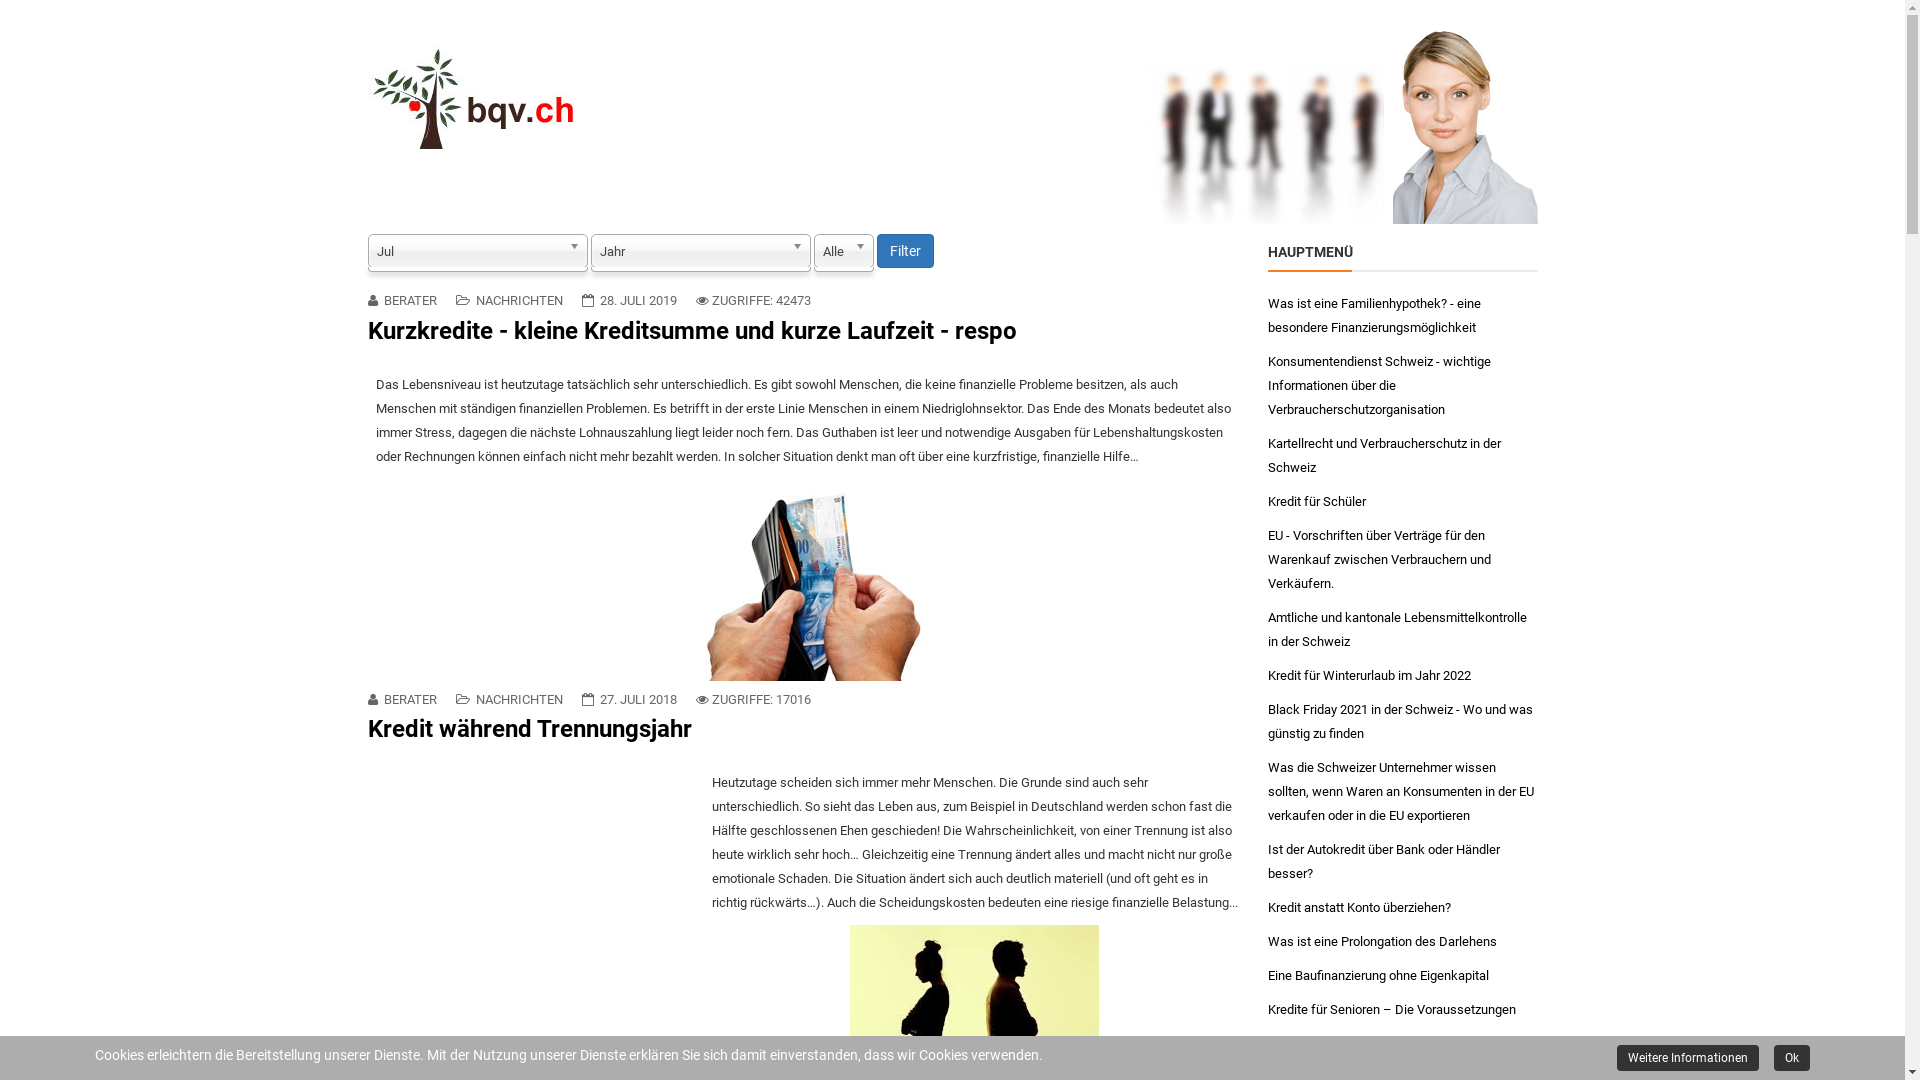 Image resolution: width=1920 pixels, height=1080 pixels. What do you see at coordinates (536, 911) in the screenshot?
I see `Advertisement` at bounding box center [536, 911].